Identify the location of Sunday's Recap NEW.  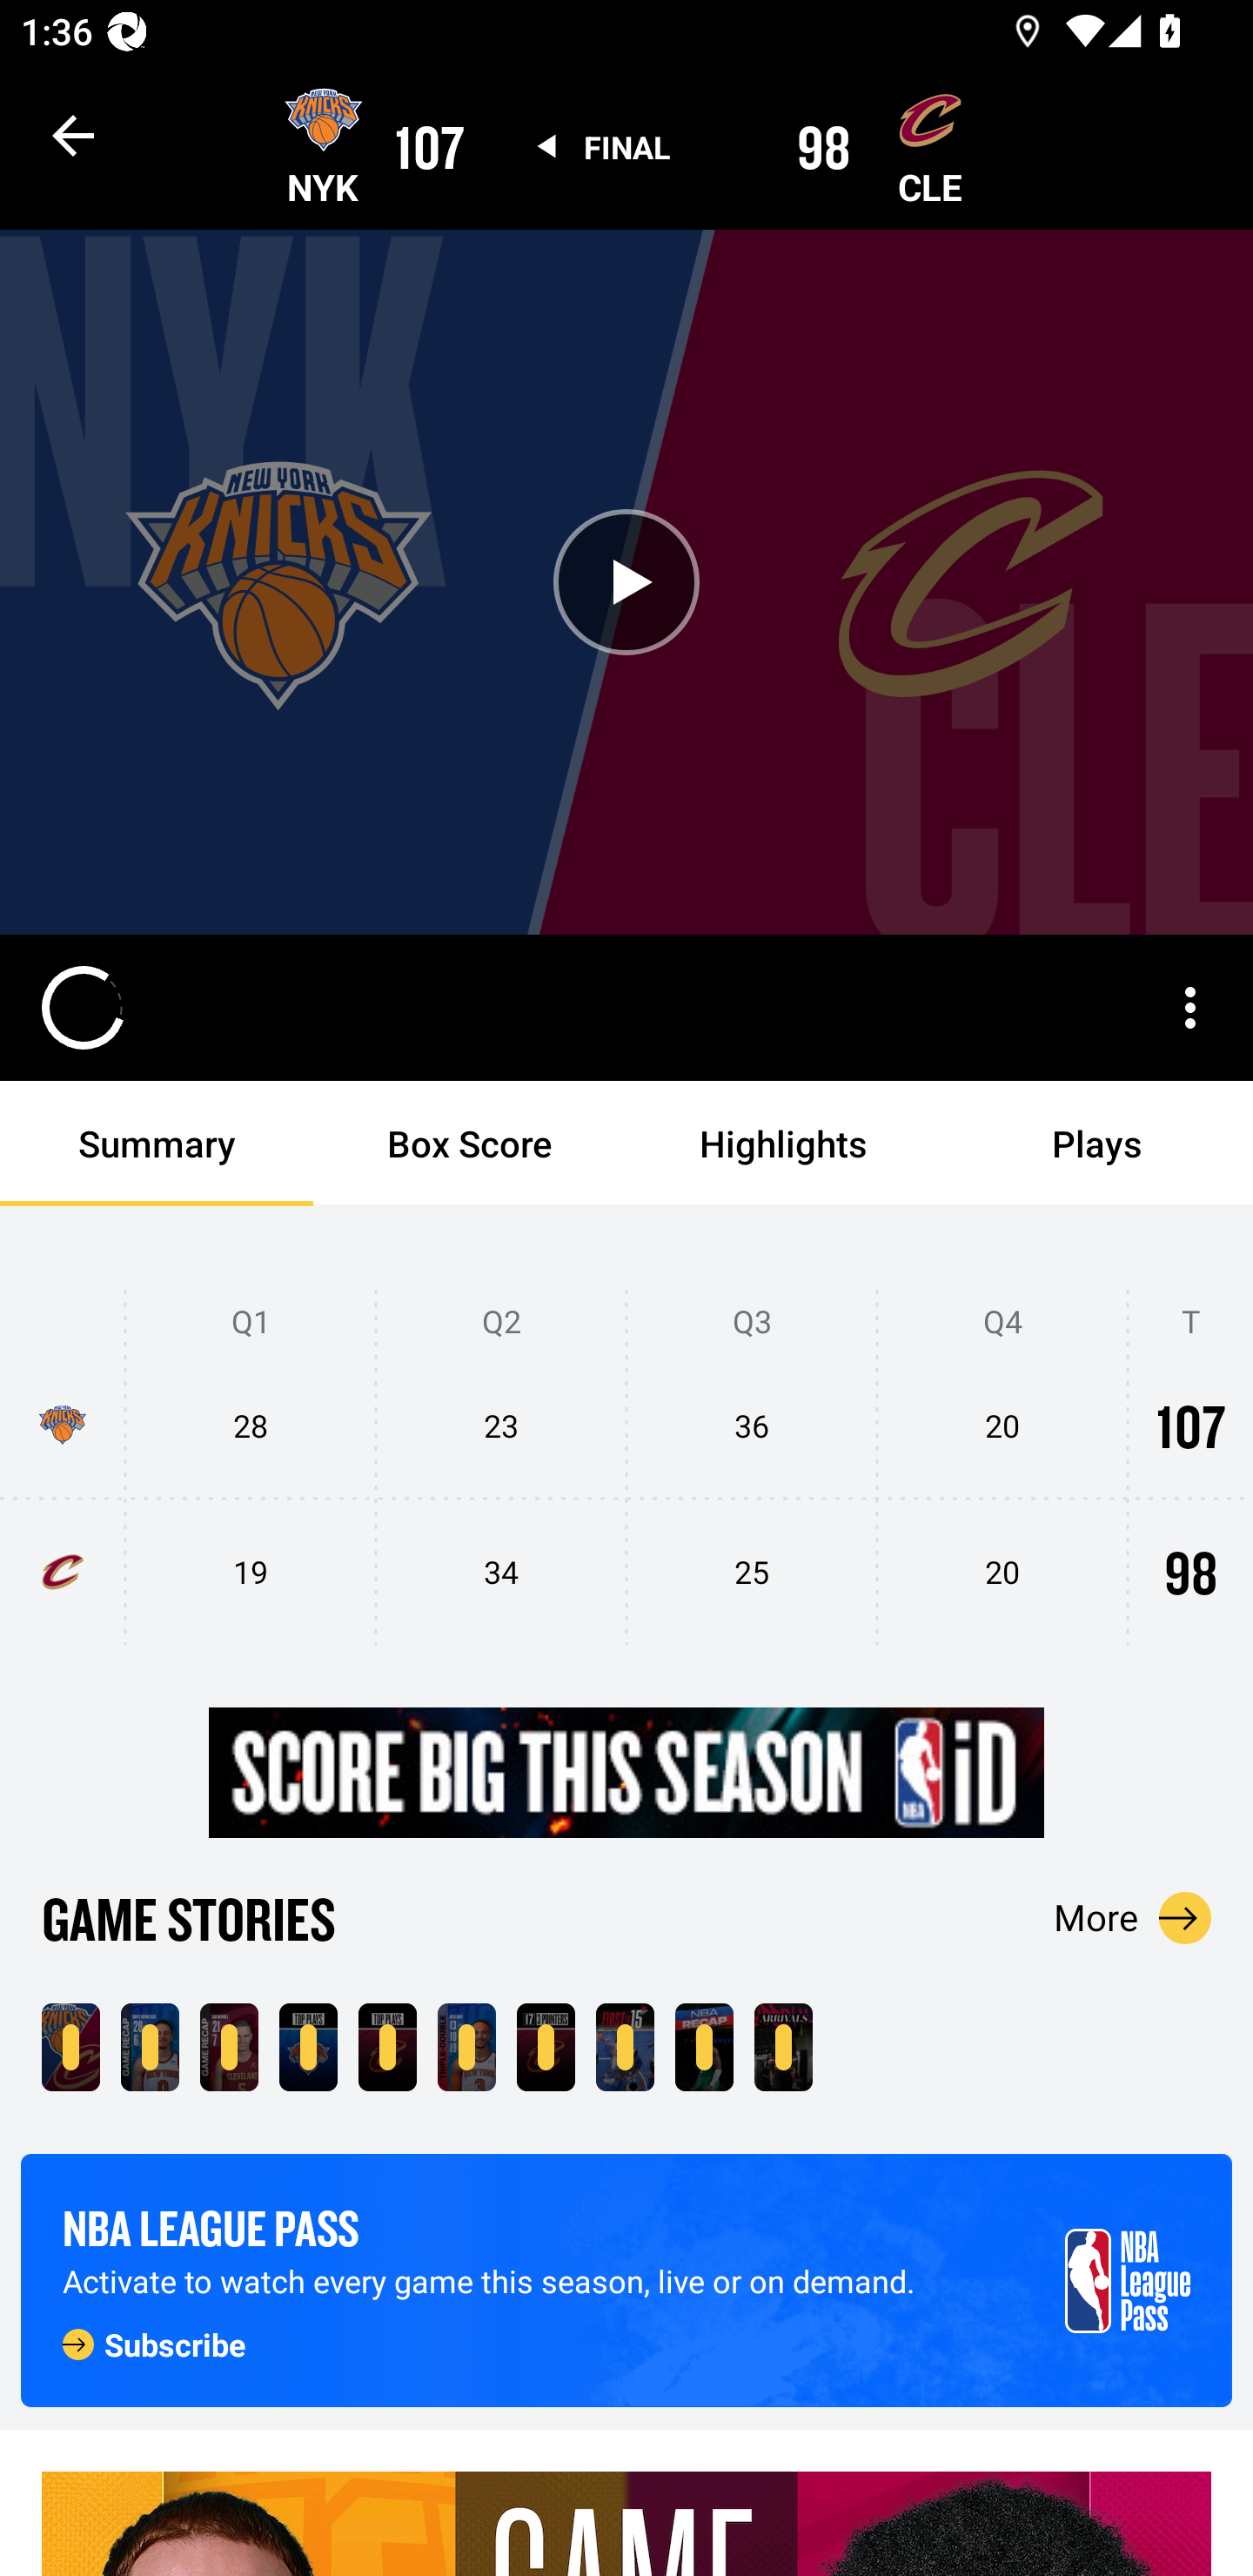
(704, 2047).